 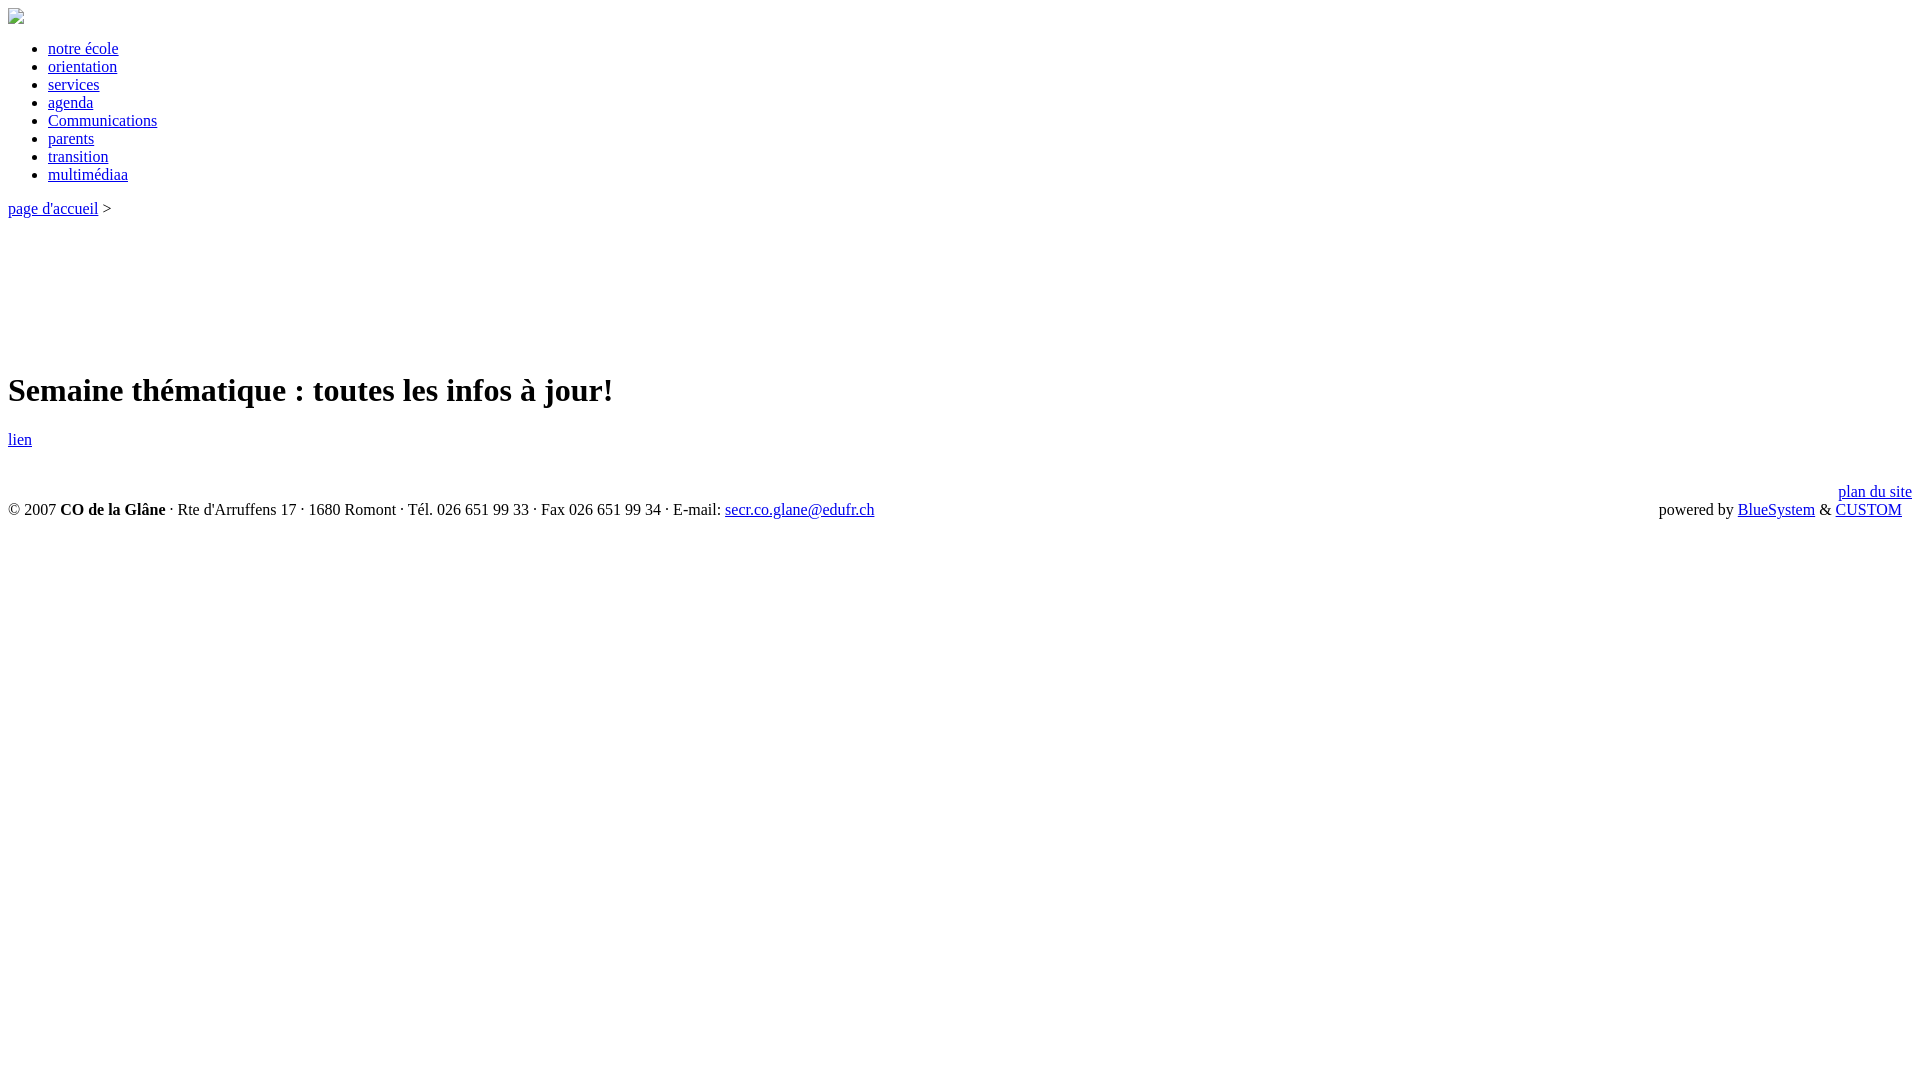 What do you see at coordinates (53, 208) in the screenshot?
I see `page d'accueil` at bounding box center [53, 208].